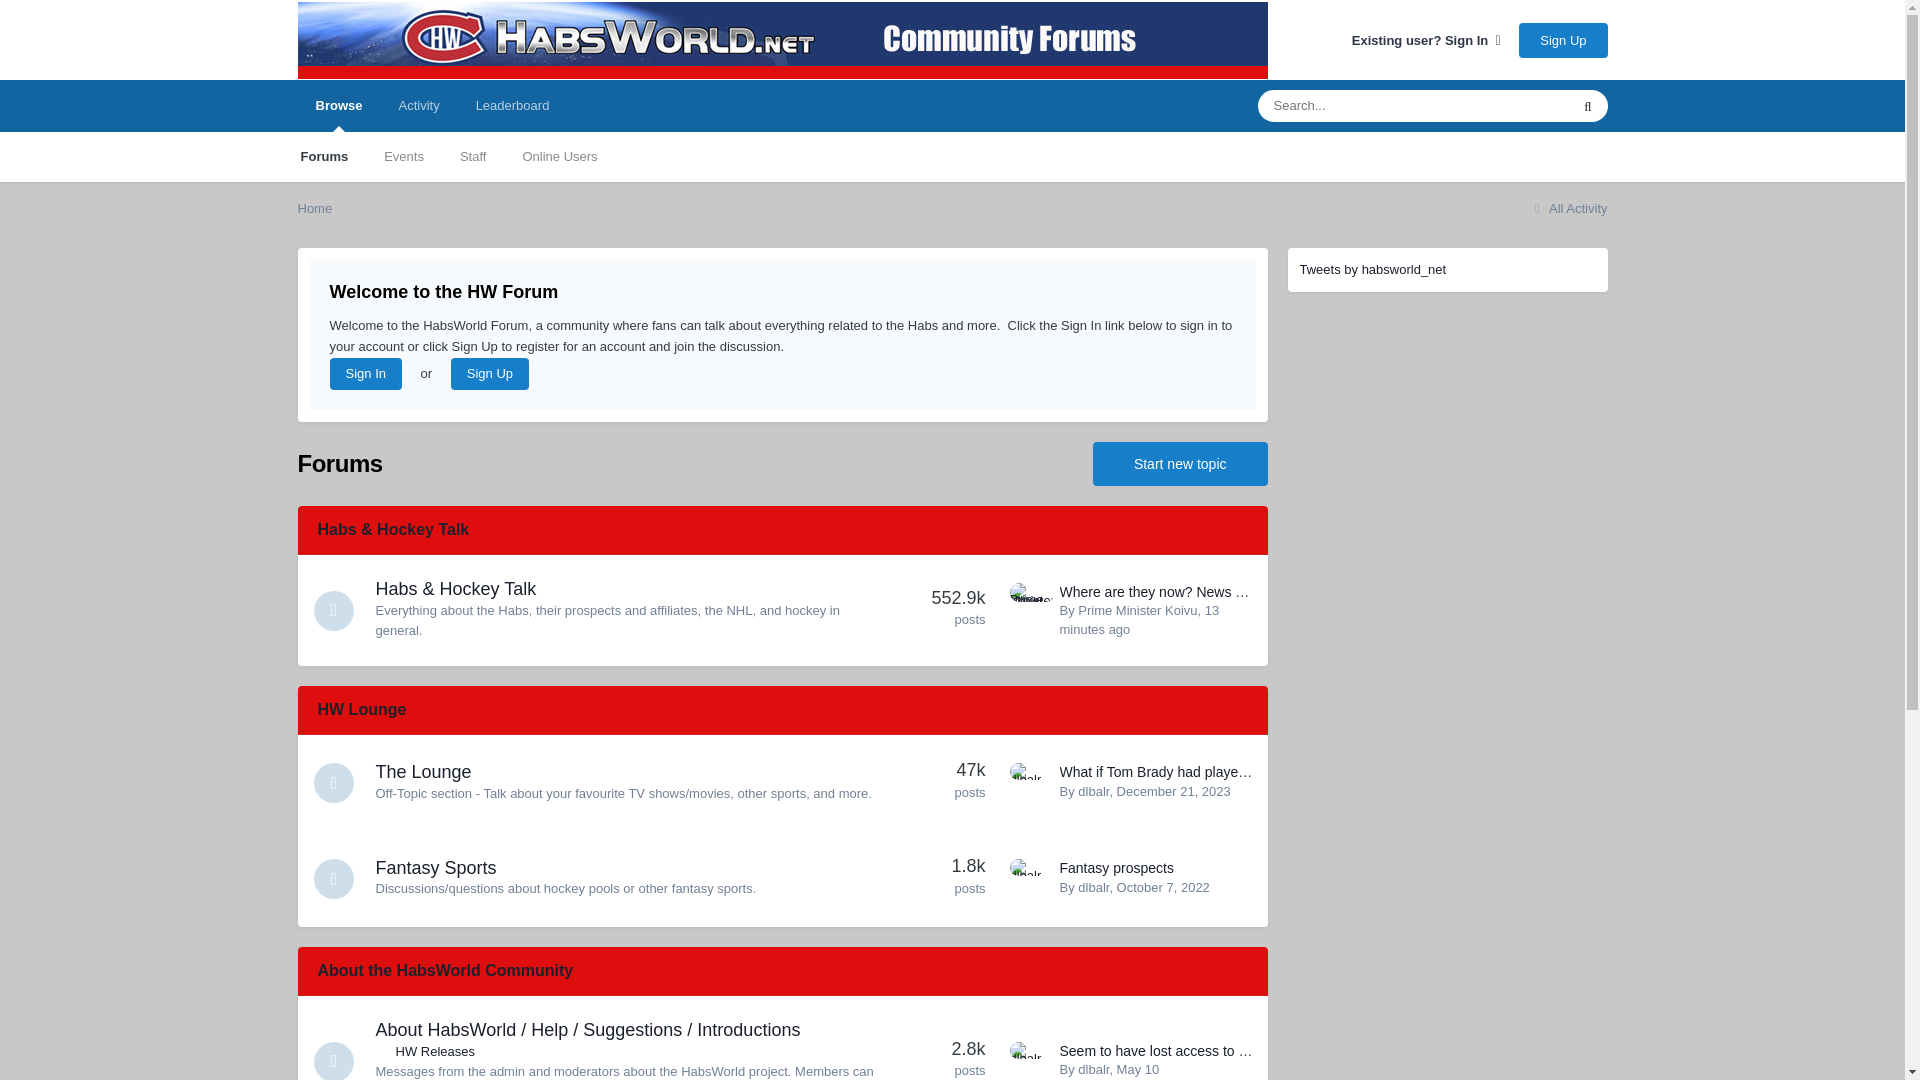 The width and height of the screenshot is (1920, 1080). Describe the element at coordinates (1259, 592) in the screenshot. I see `Where are they now? News on past Habs prospects and players` at that location.